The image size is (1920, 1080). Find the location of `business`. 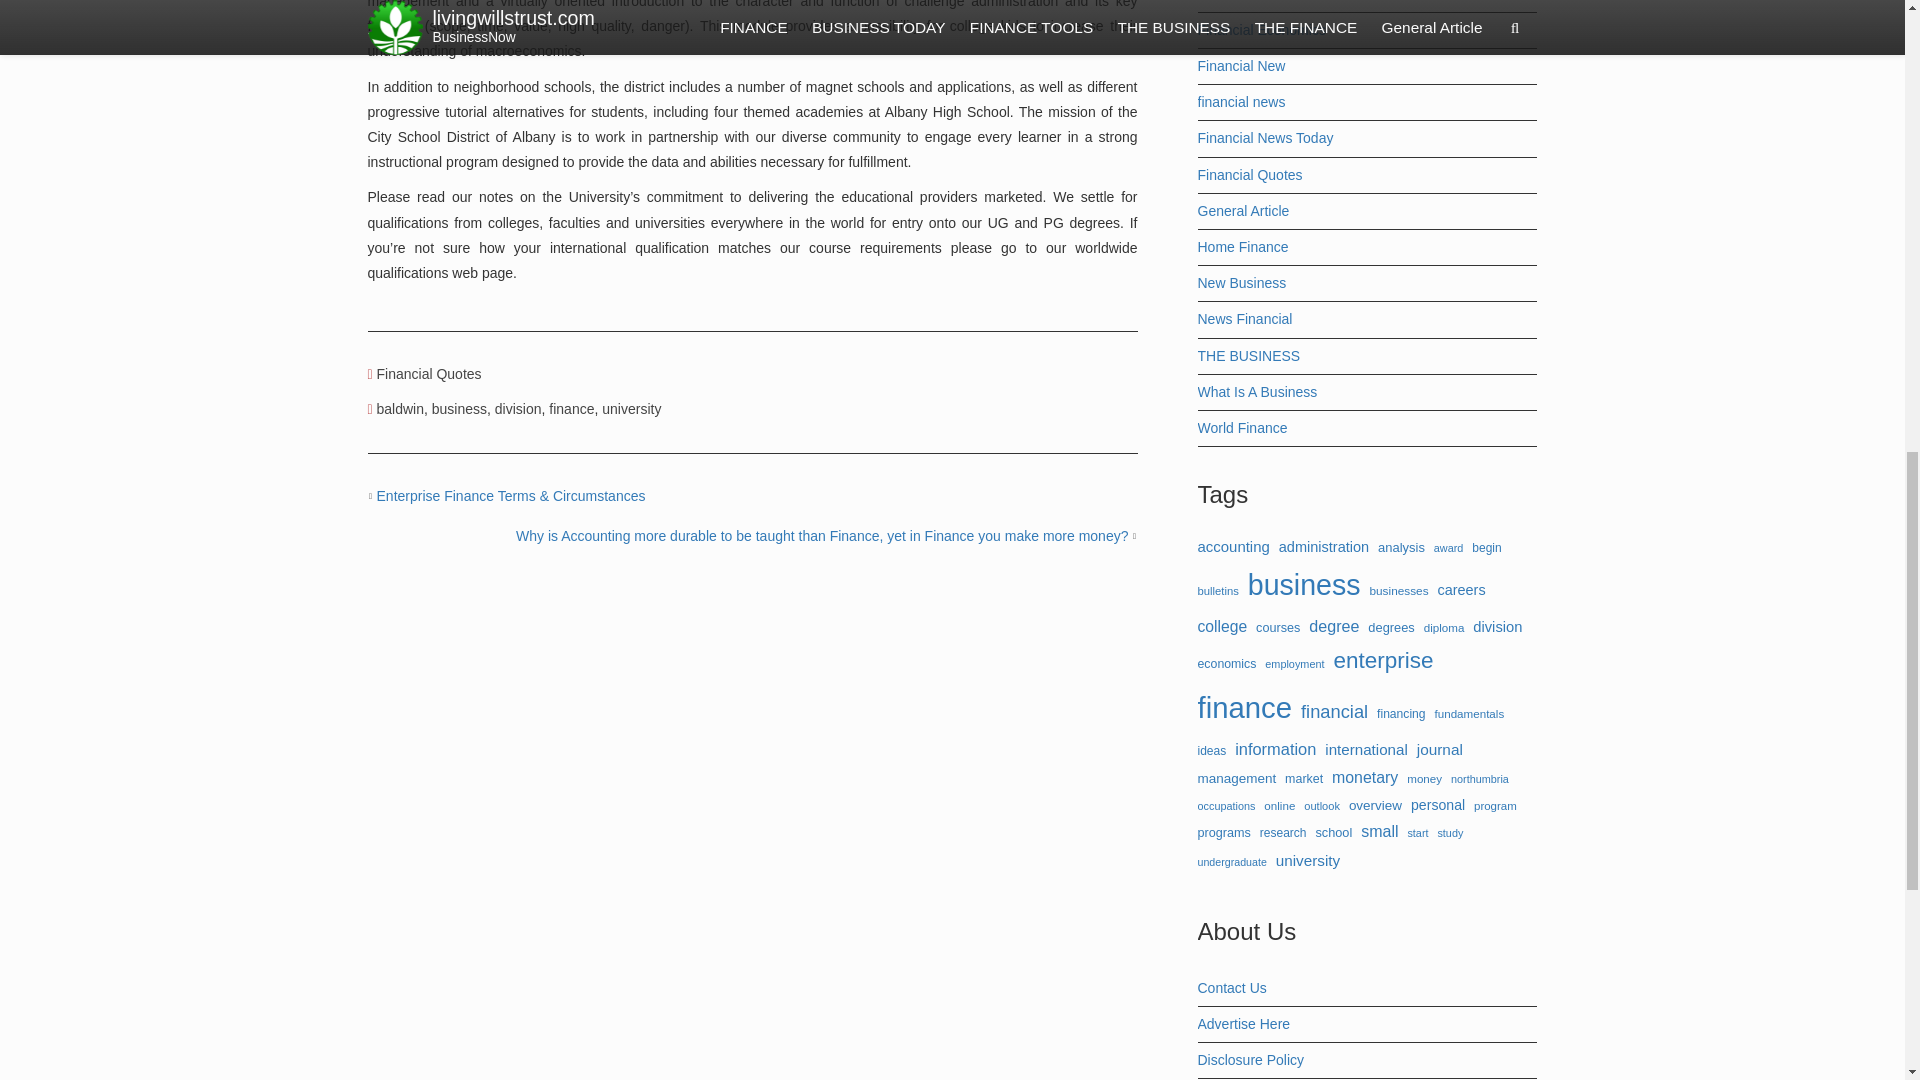

business is located at coordinates (460, 408).